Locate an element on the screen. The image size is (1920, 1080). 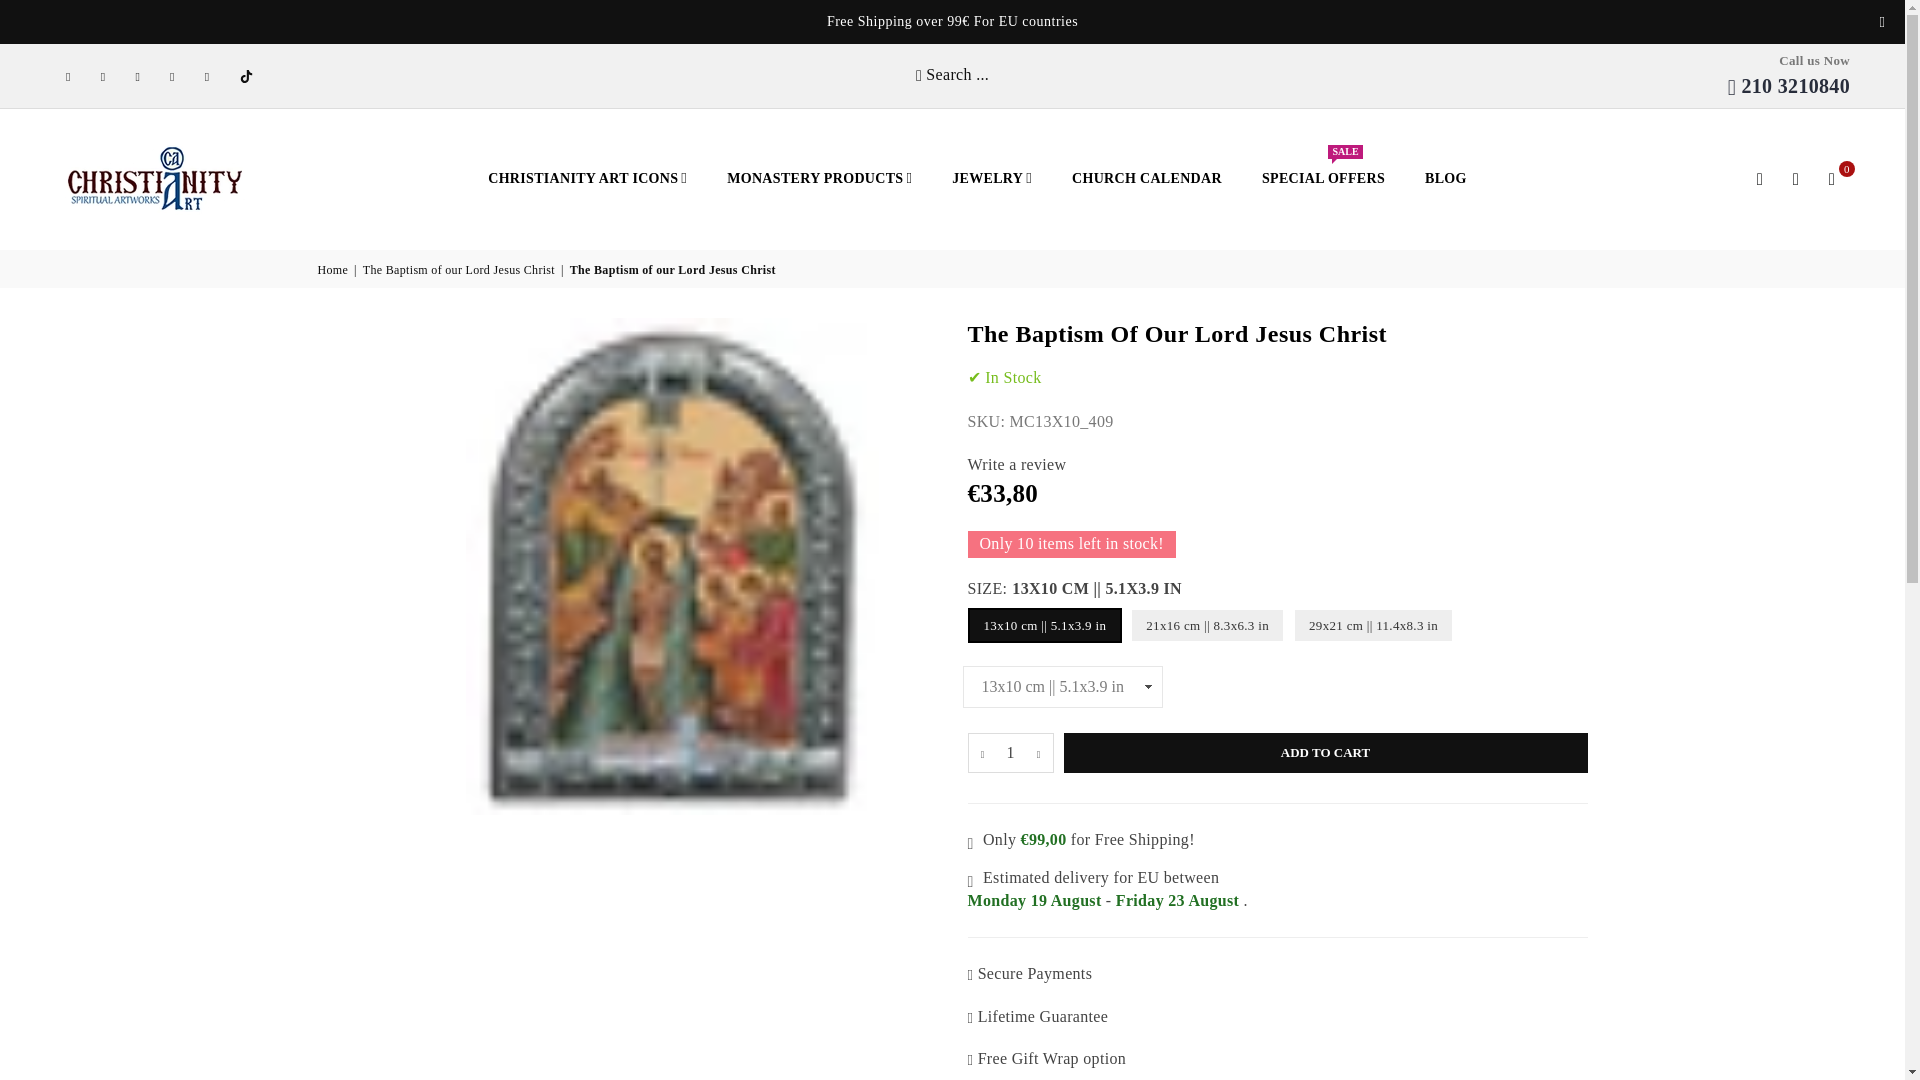
CHRISTIANITY ART is located at coordinates (170, 178).